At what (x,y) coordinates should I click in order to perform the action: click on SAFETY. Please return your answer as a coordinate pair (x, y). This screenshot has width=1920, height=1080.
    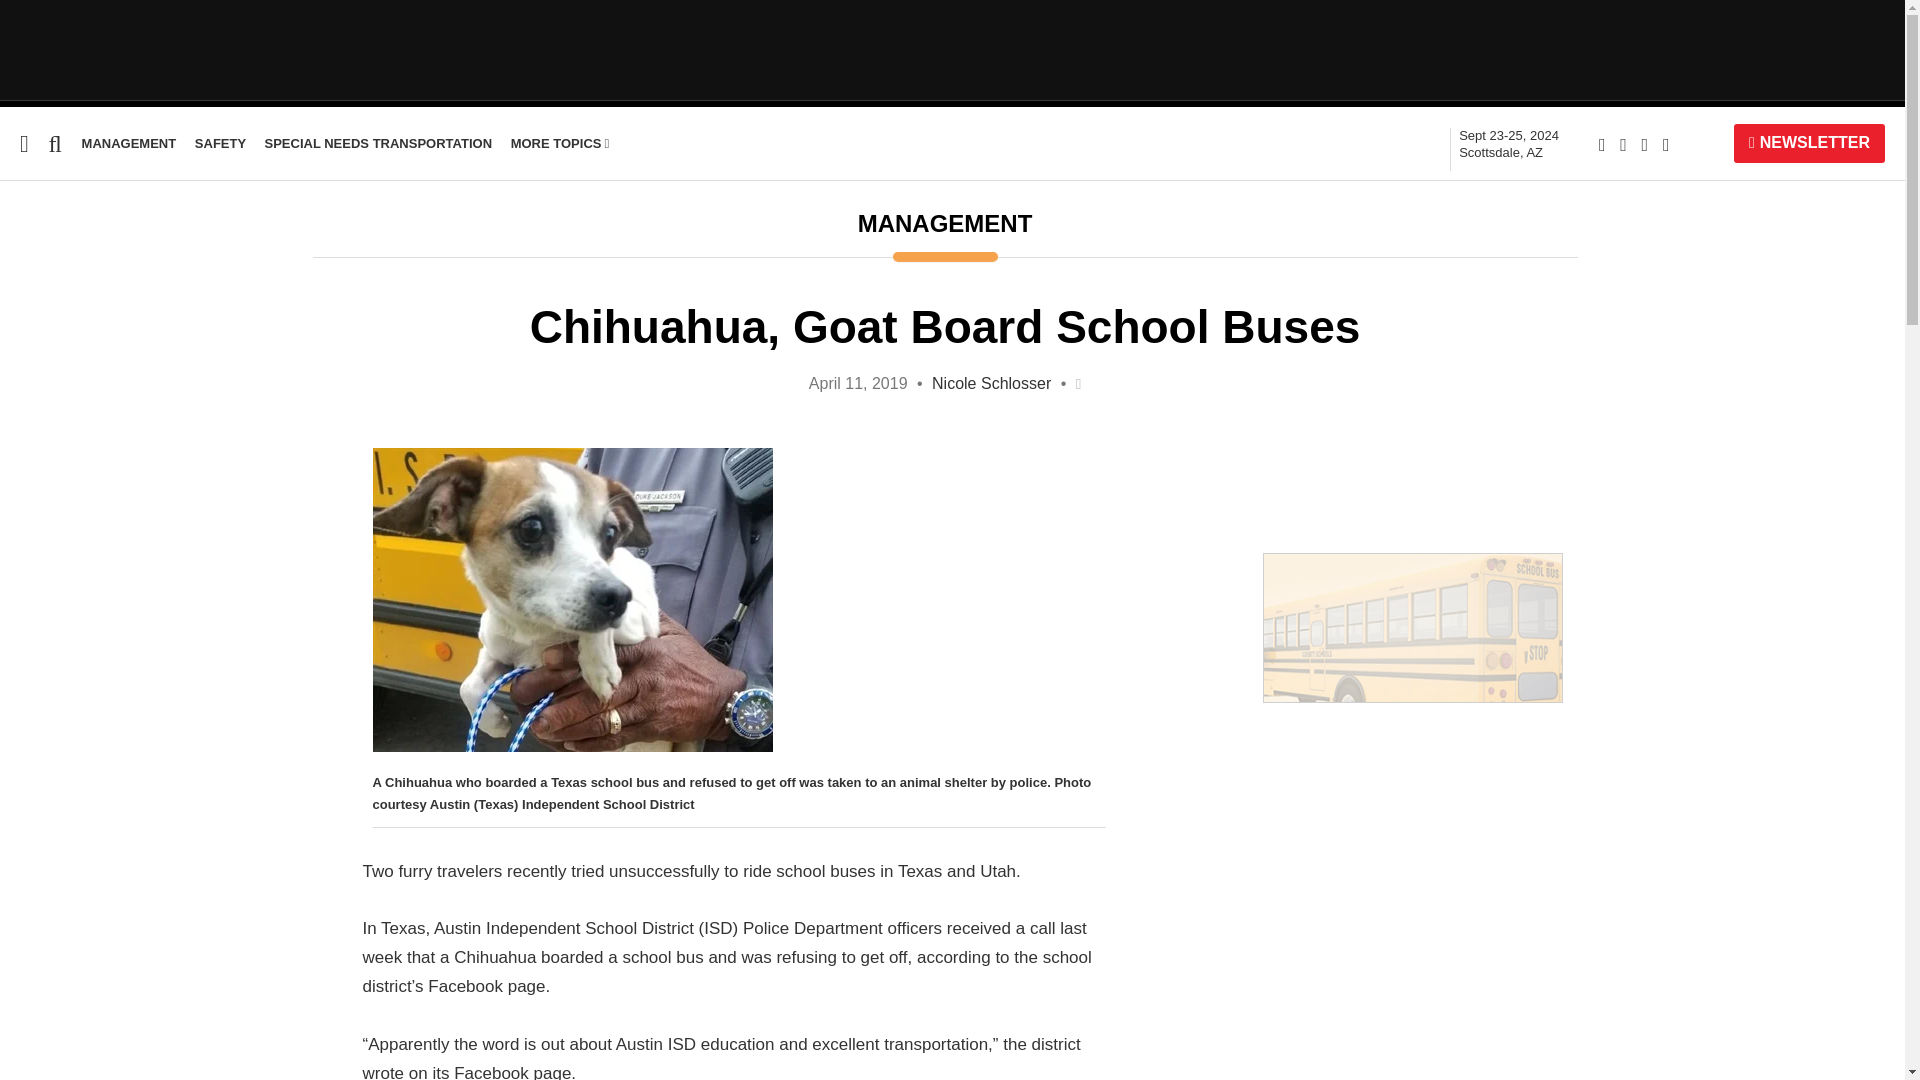
    Looking at the image, I should click on (220, 144).